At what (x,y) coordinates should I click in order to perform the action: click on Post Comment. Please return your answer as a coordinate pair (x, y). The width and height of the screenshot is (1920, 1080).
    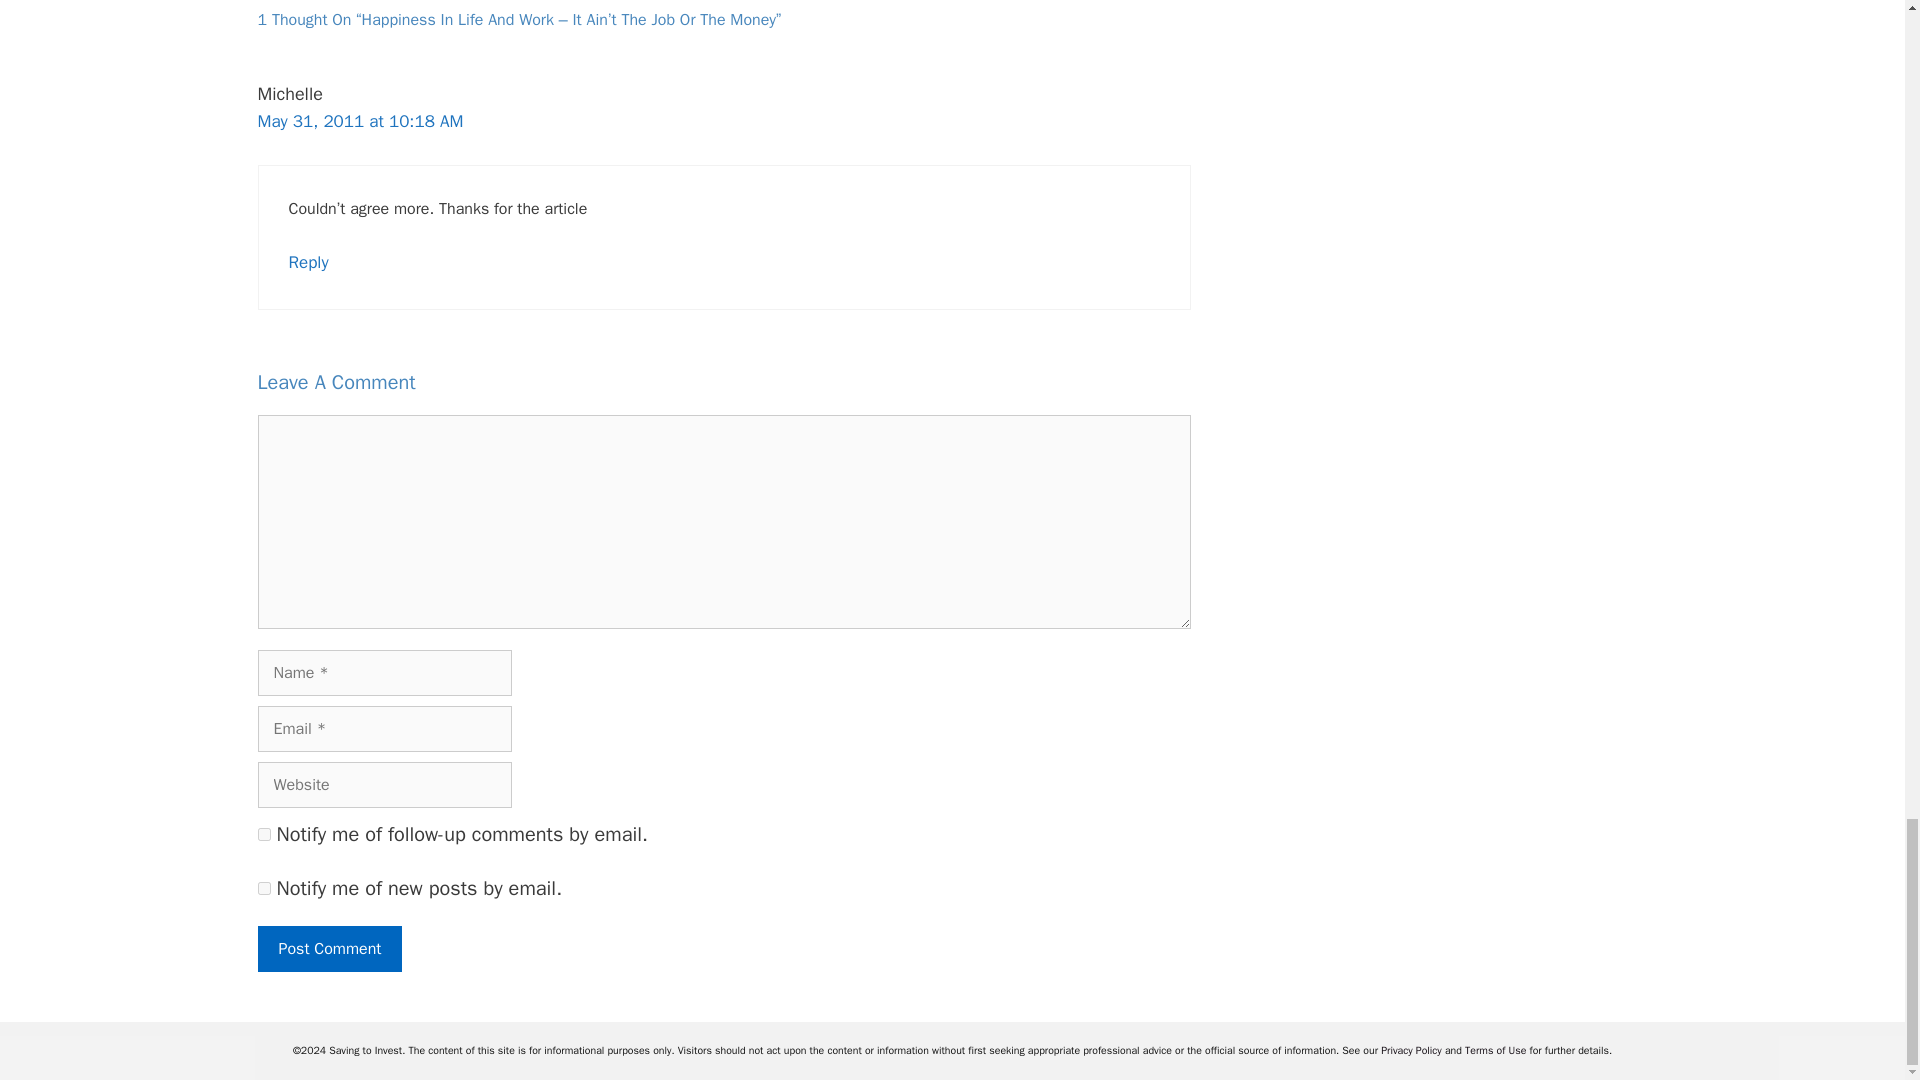
    Looking at the image, I should click on (330, 948).